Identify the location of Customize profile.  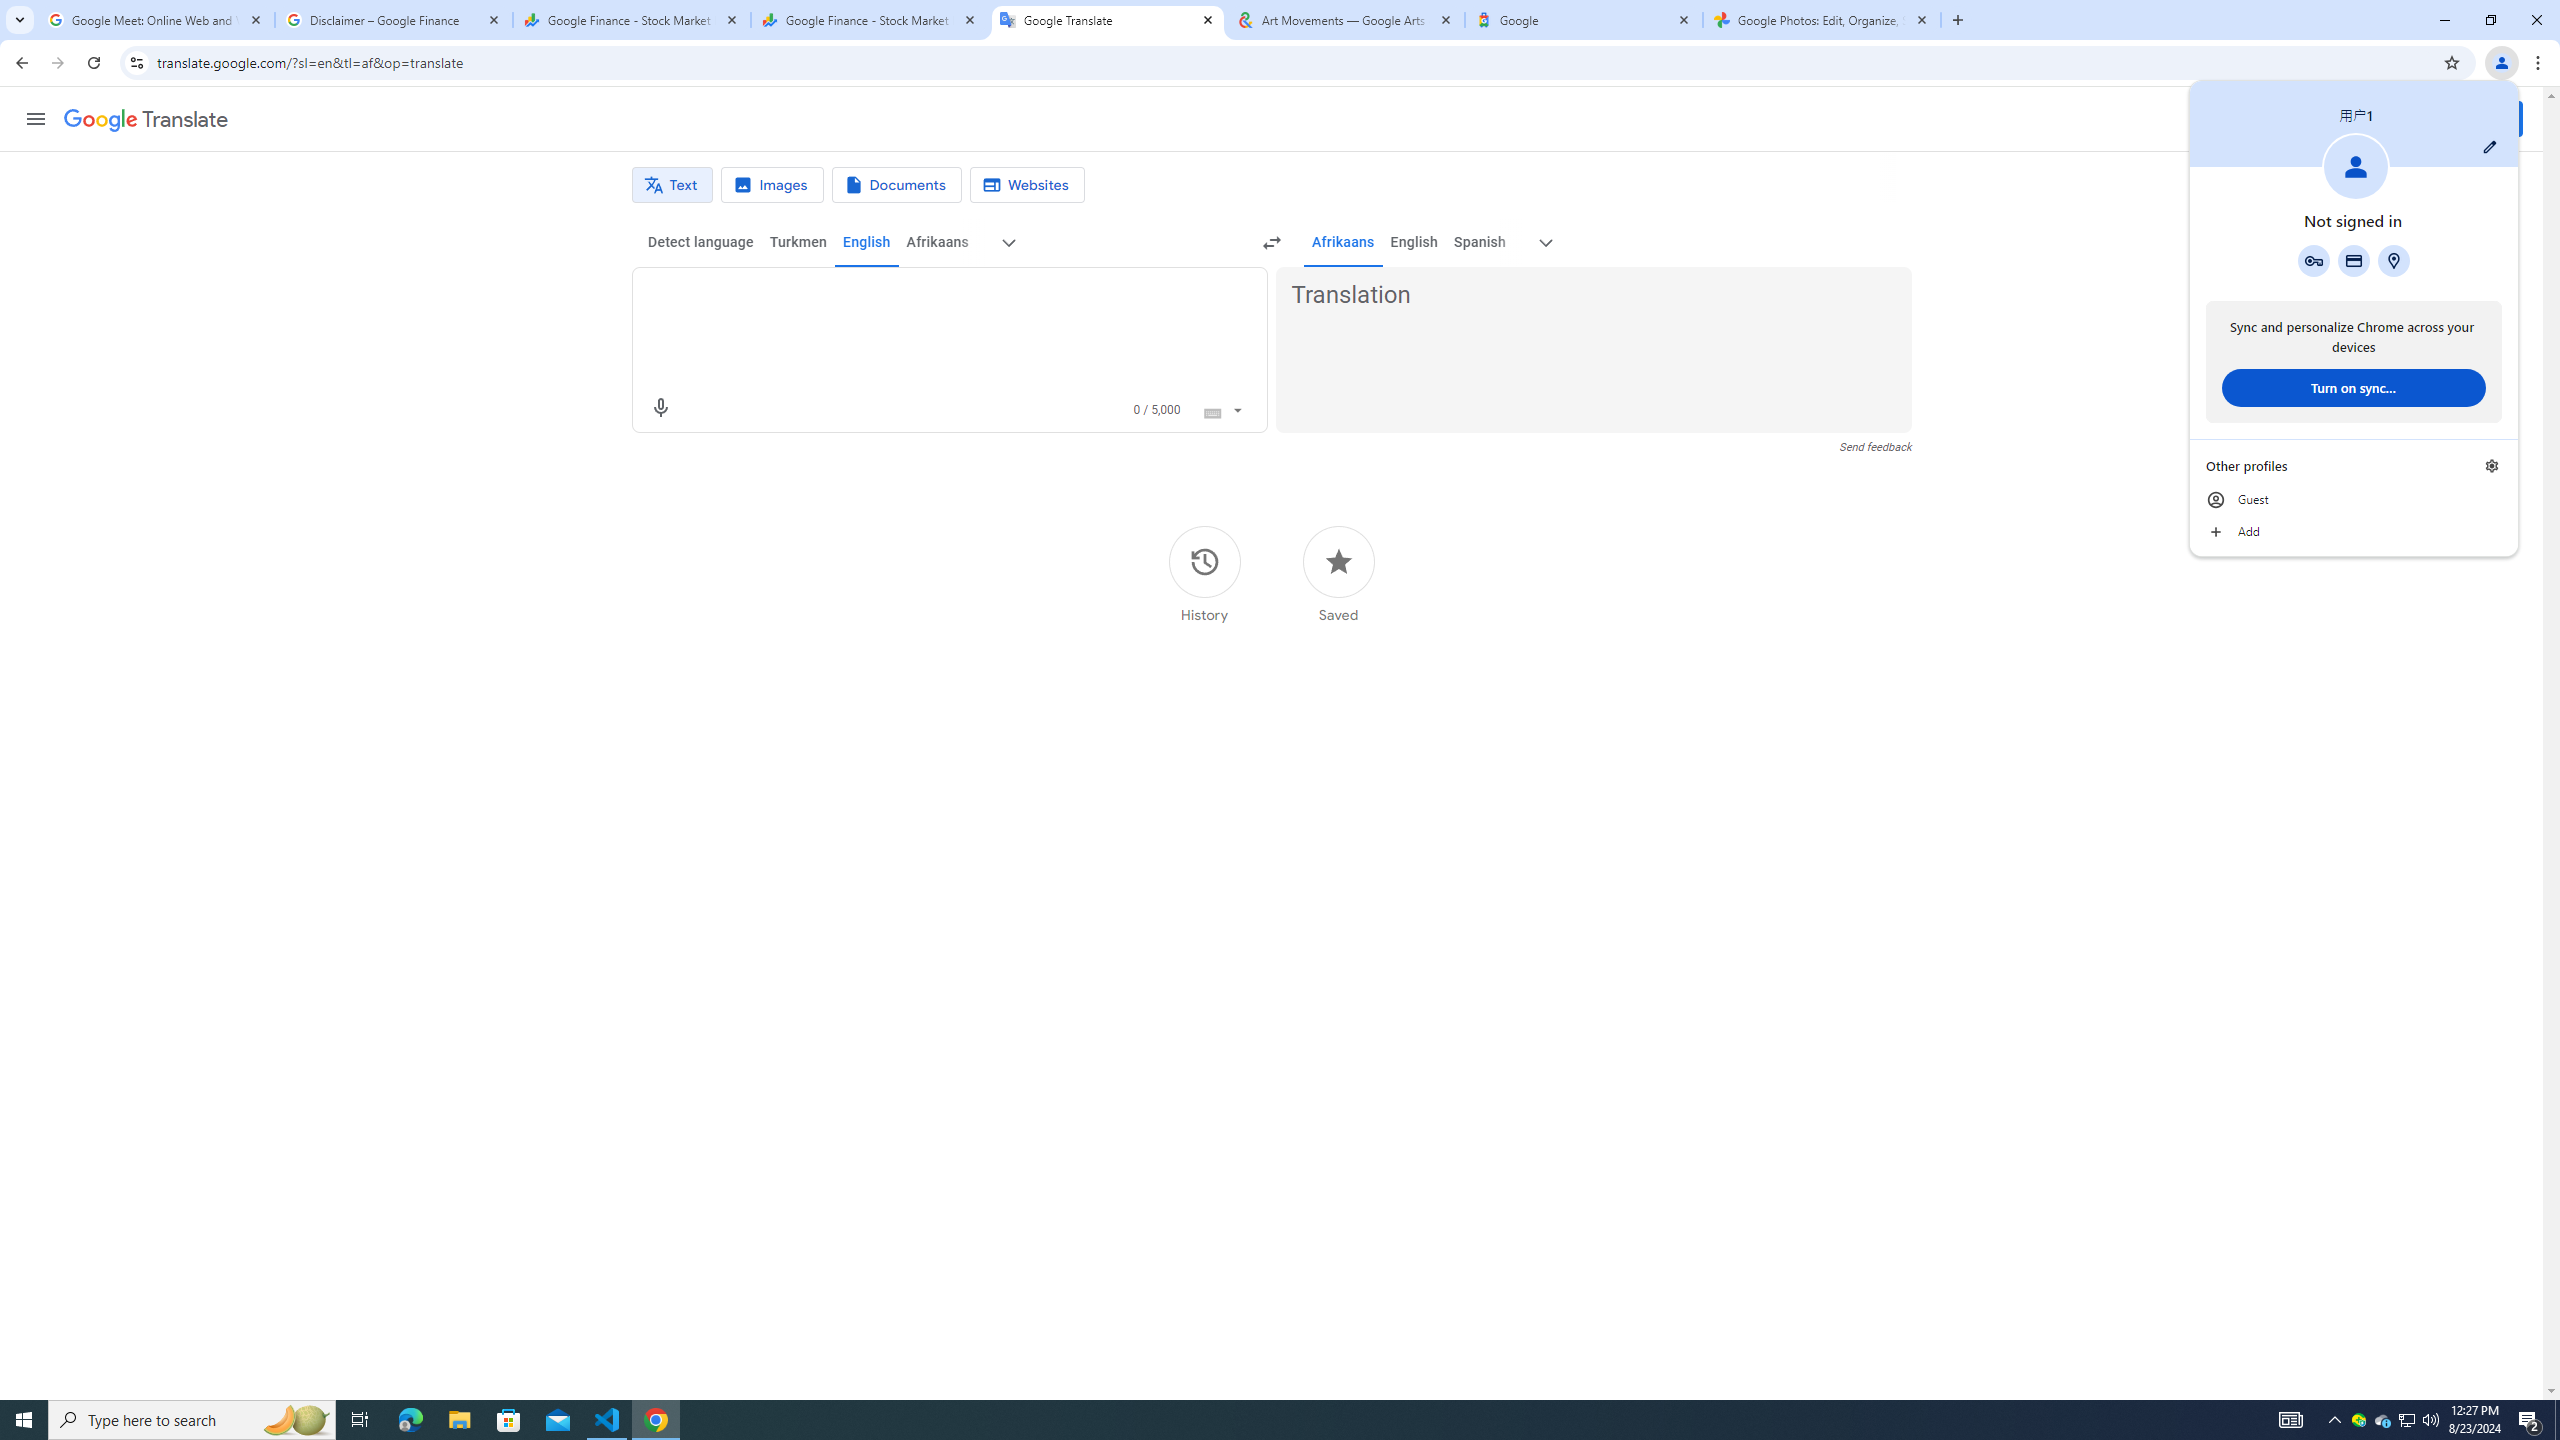
(2490, 146).